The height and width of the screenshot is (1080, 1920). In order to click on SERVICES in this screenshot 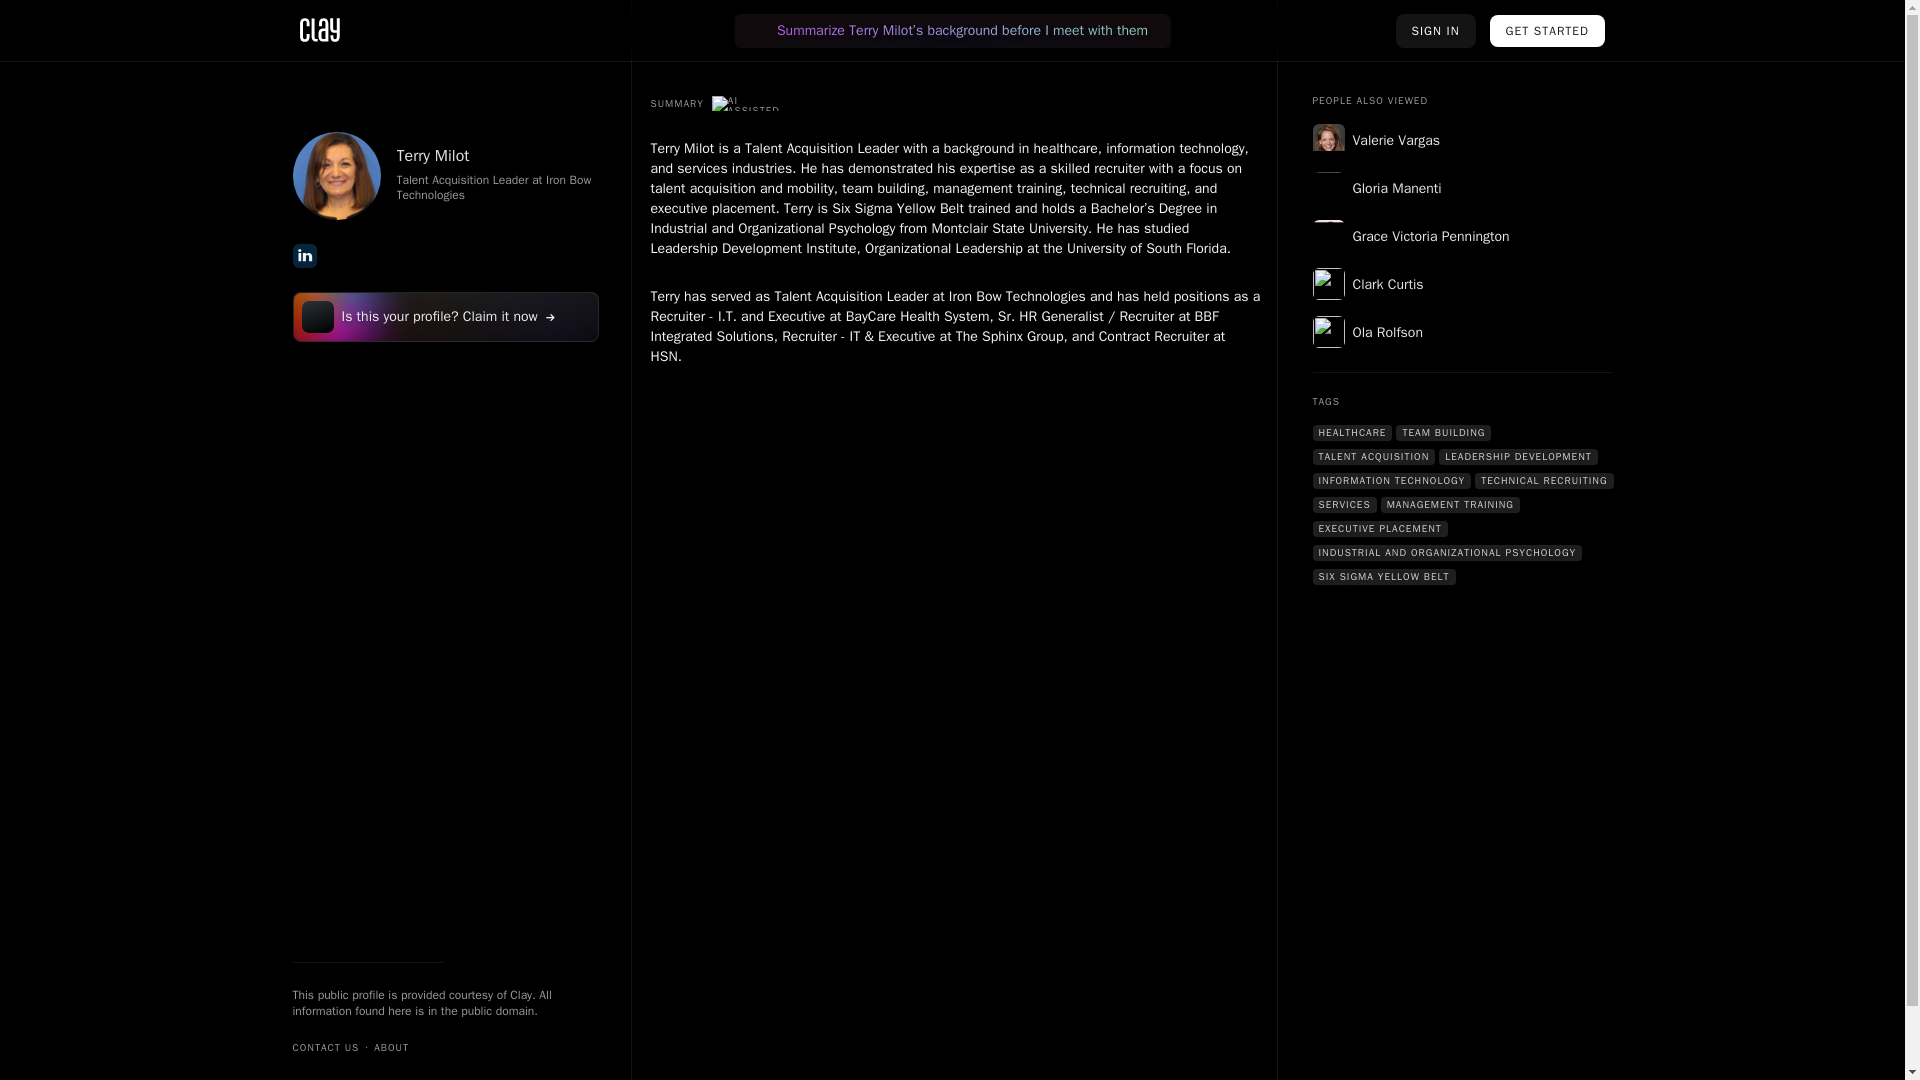, I will do `click(1344, 504)`.